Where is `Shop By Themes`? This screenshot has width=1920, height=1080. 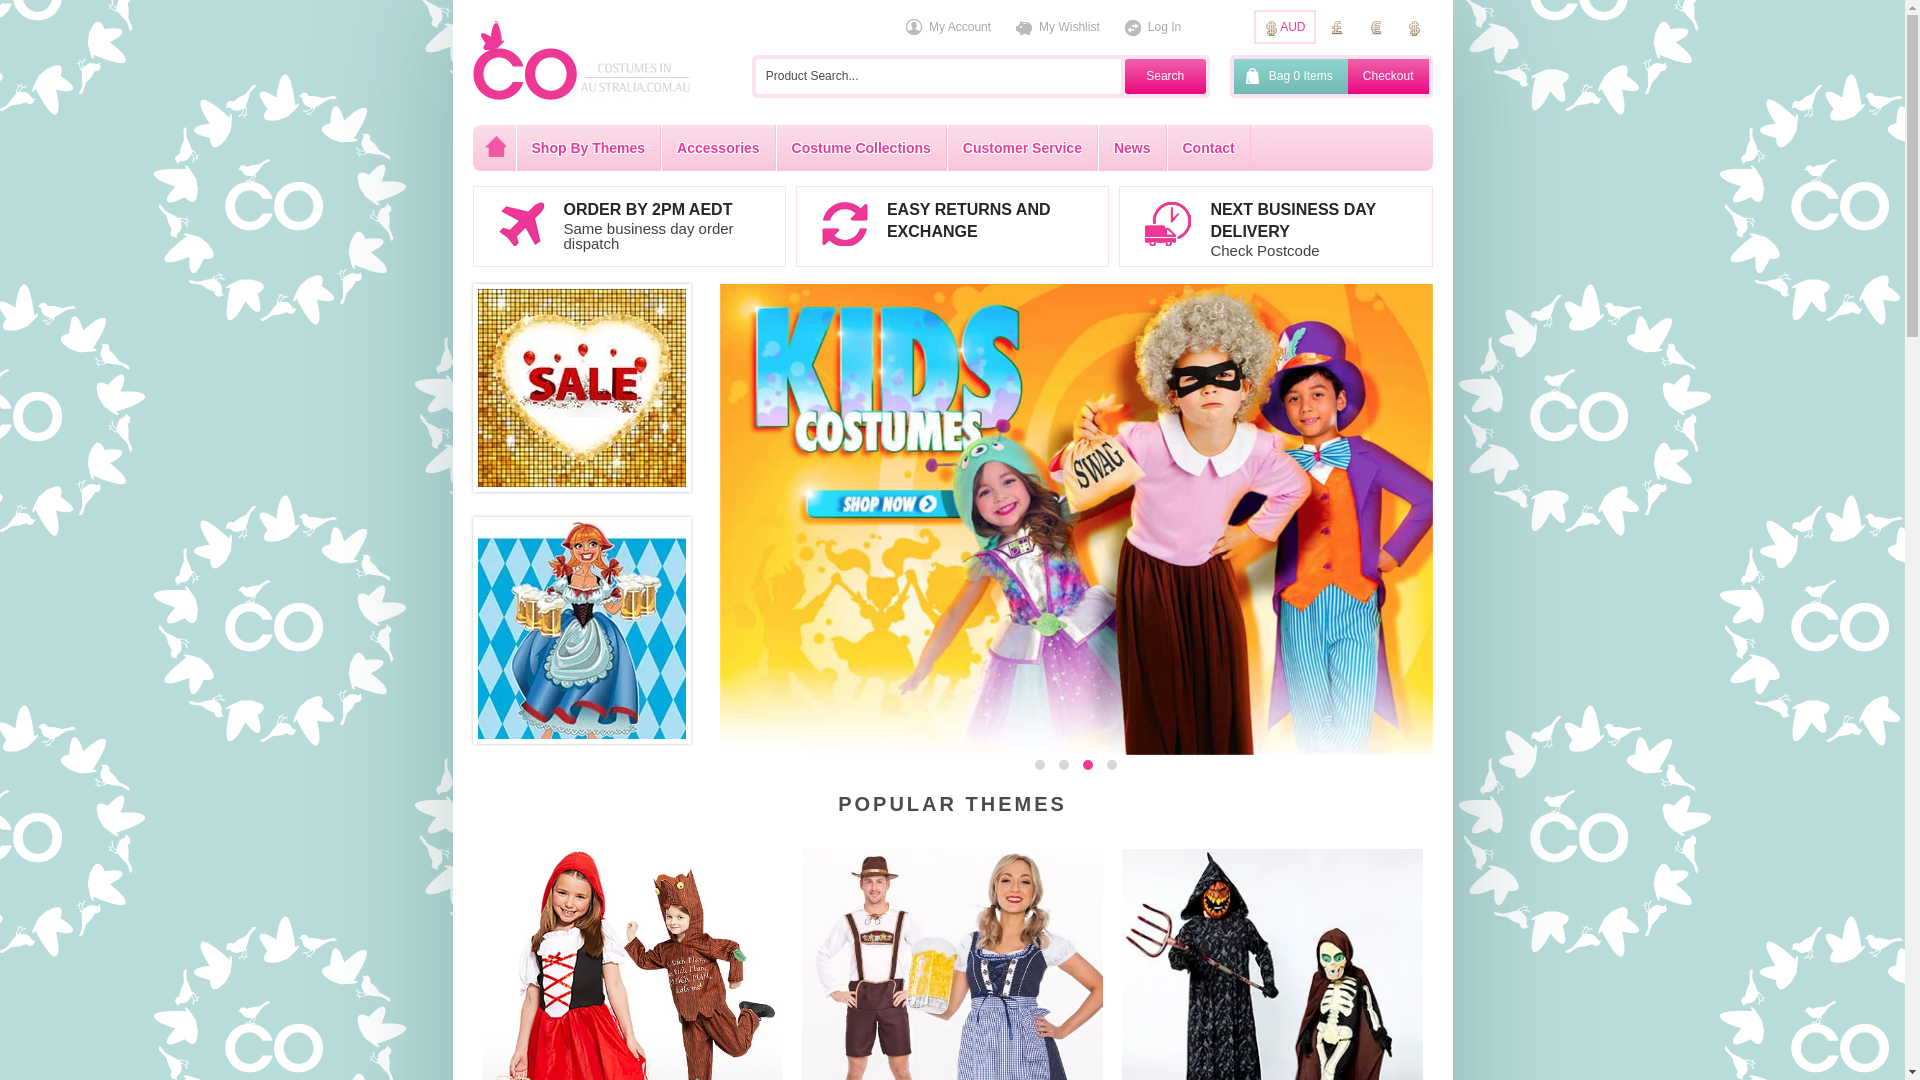
Shop By Themes is located at coordinates (589, 148).